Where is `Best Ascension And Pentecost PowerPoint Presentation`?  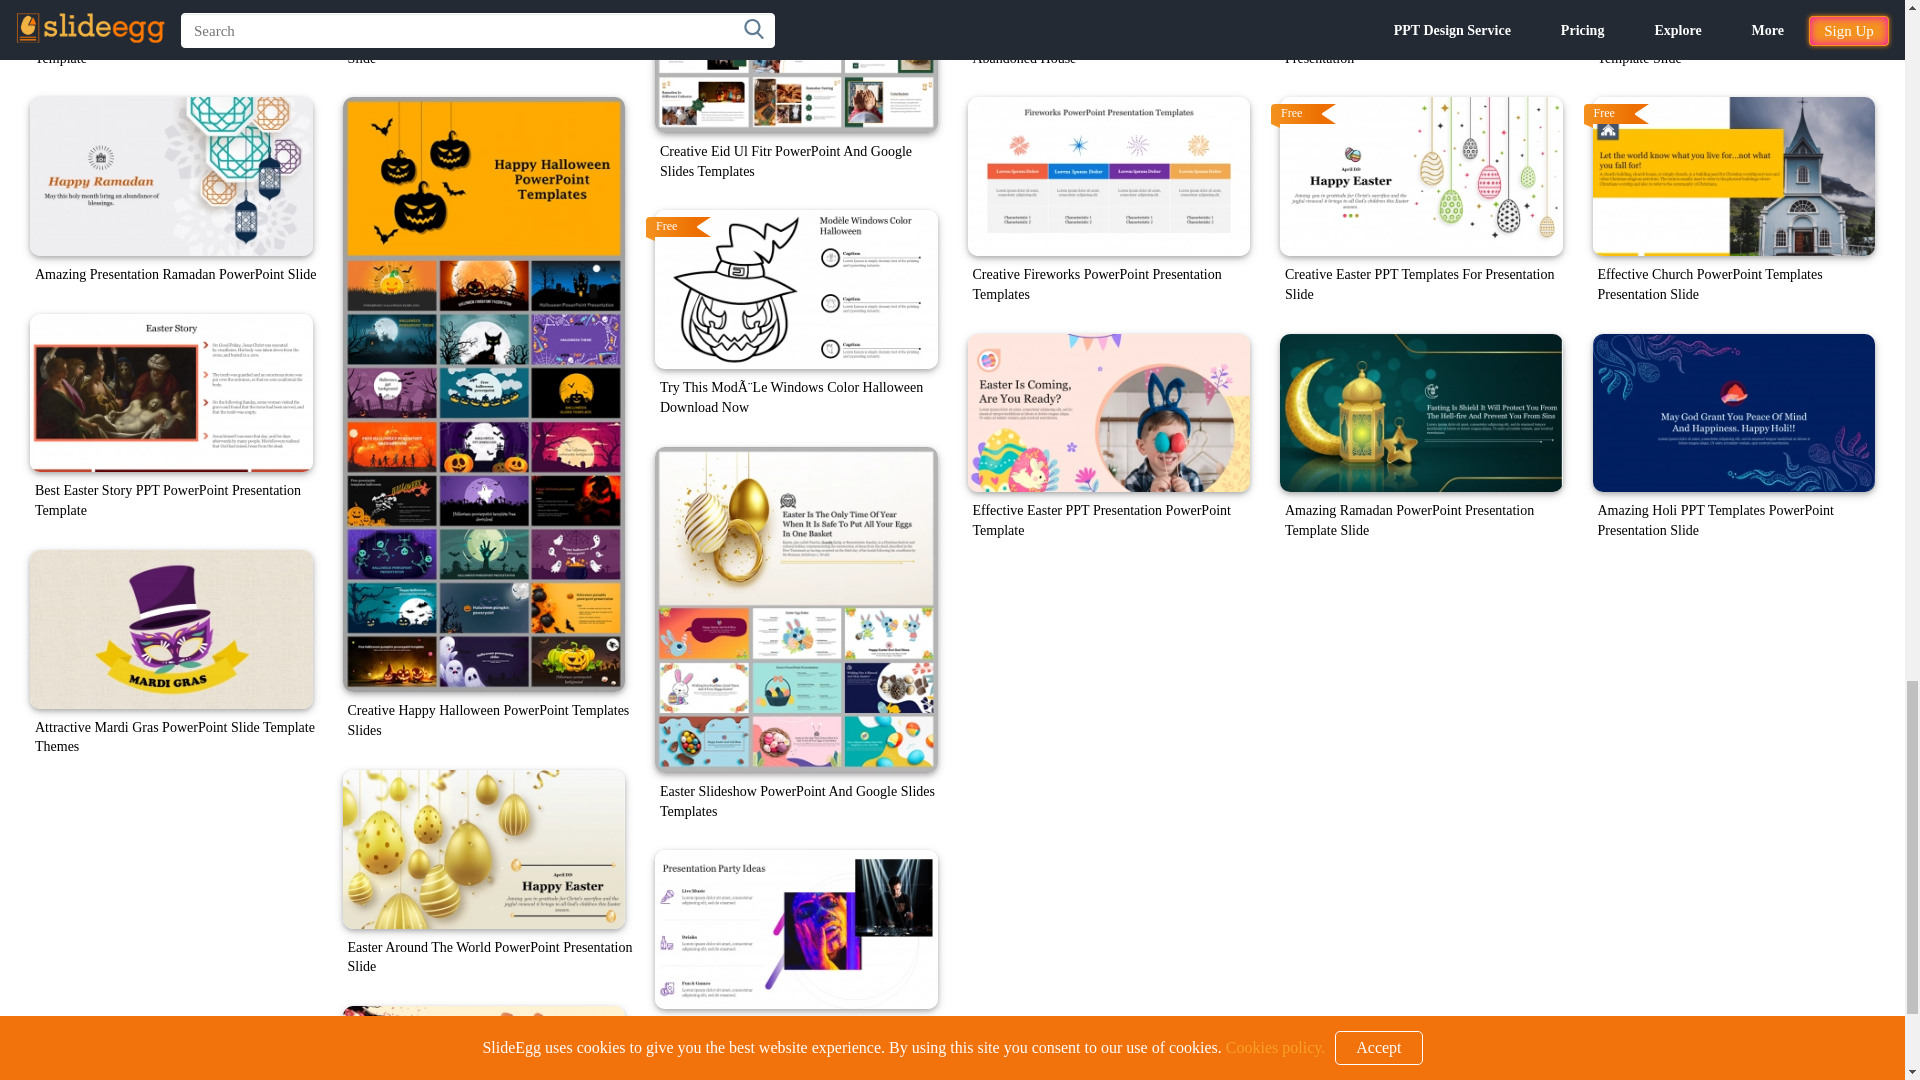
Best Ascension And Pentecost PowerPoint Presentation is located at coordinates (1421, 10).